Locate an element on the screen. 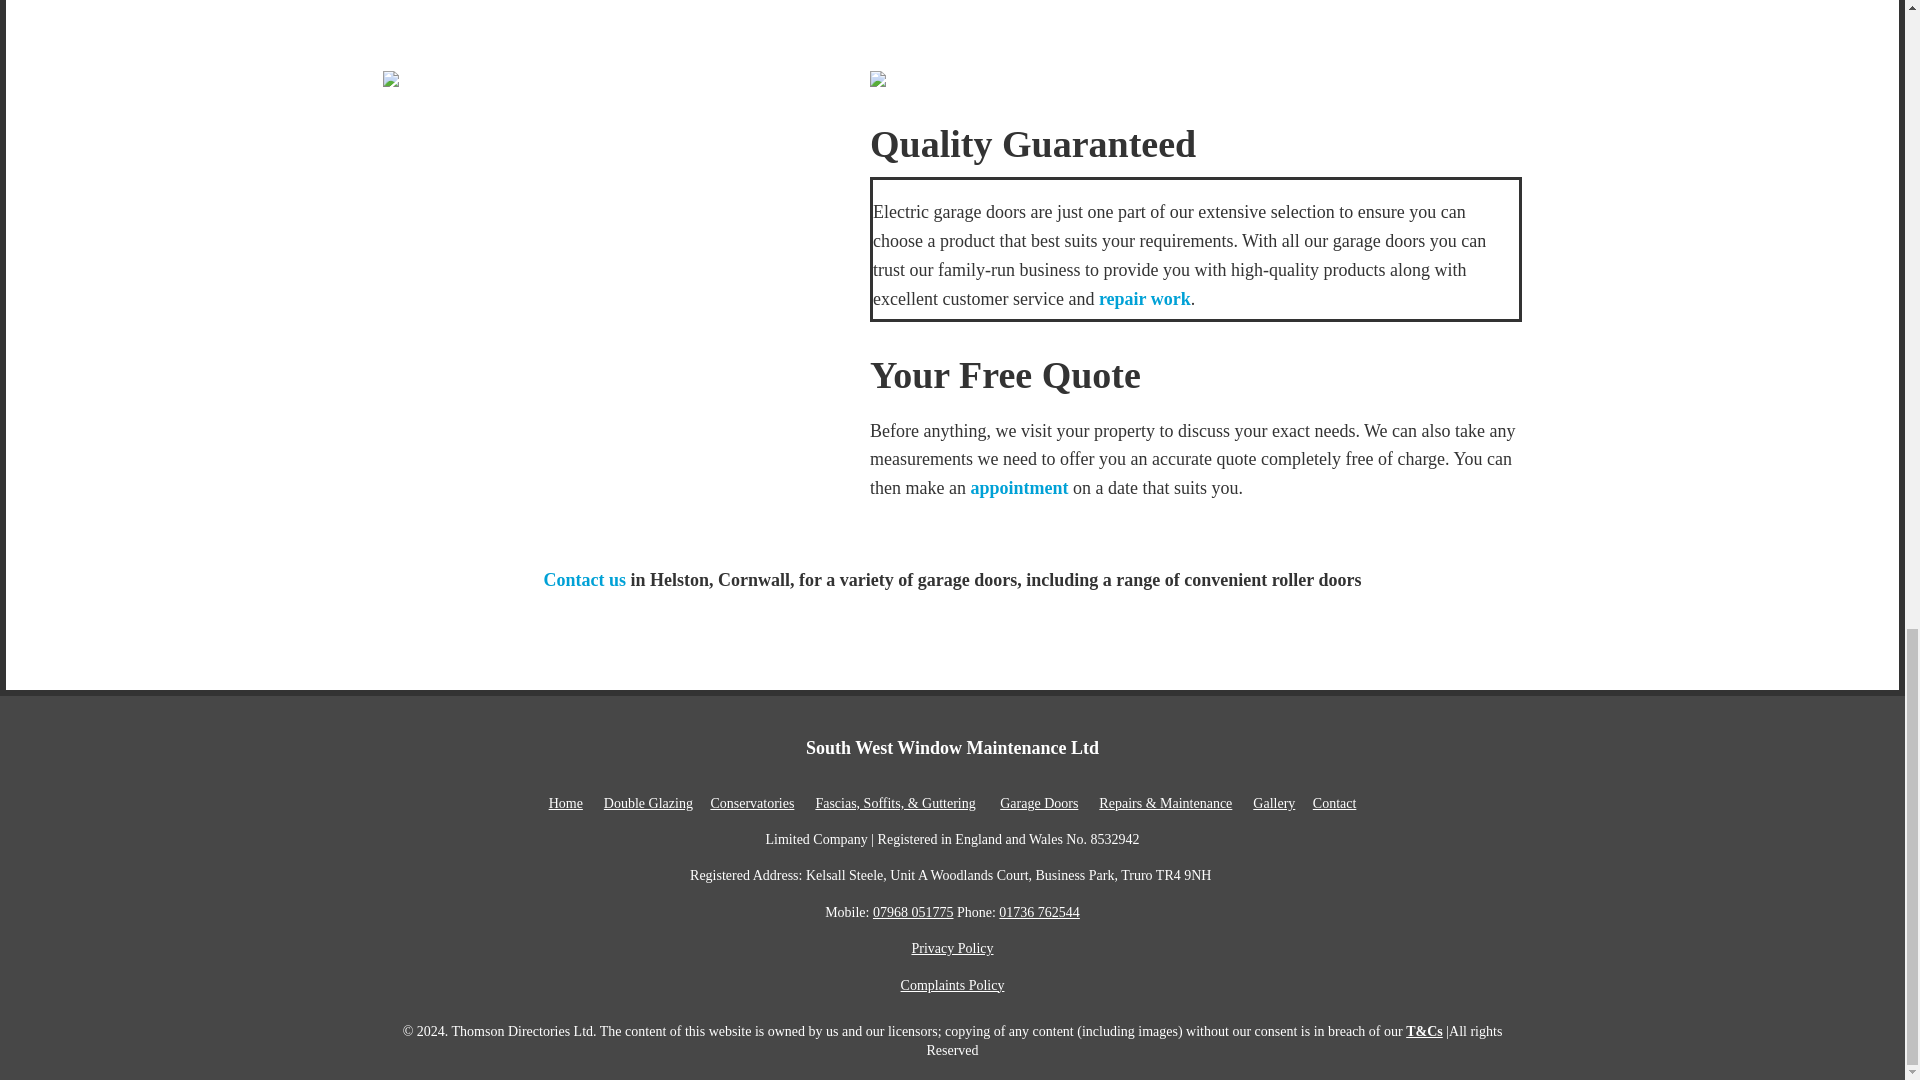 This screenshot has height=1080, width=1920. Garage Doors is located at coordinates (1038, 803).